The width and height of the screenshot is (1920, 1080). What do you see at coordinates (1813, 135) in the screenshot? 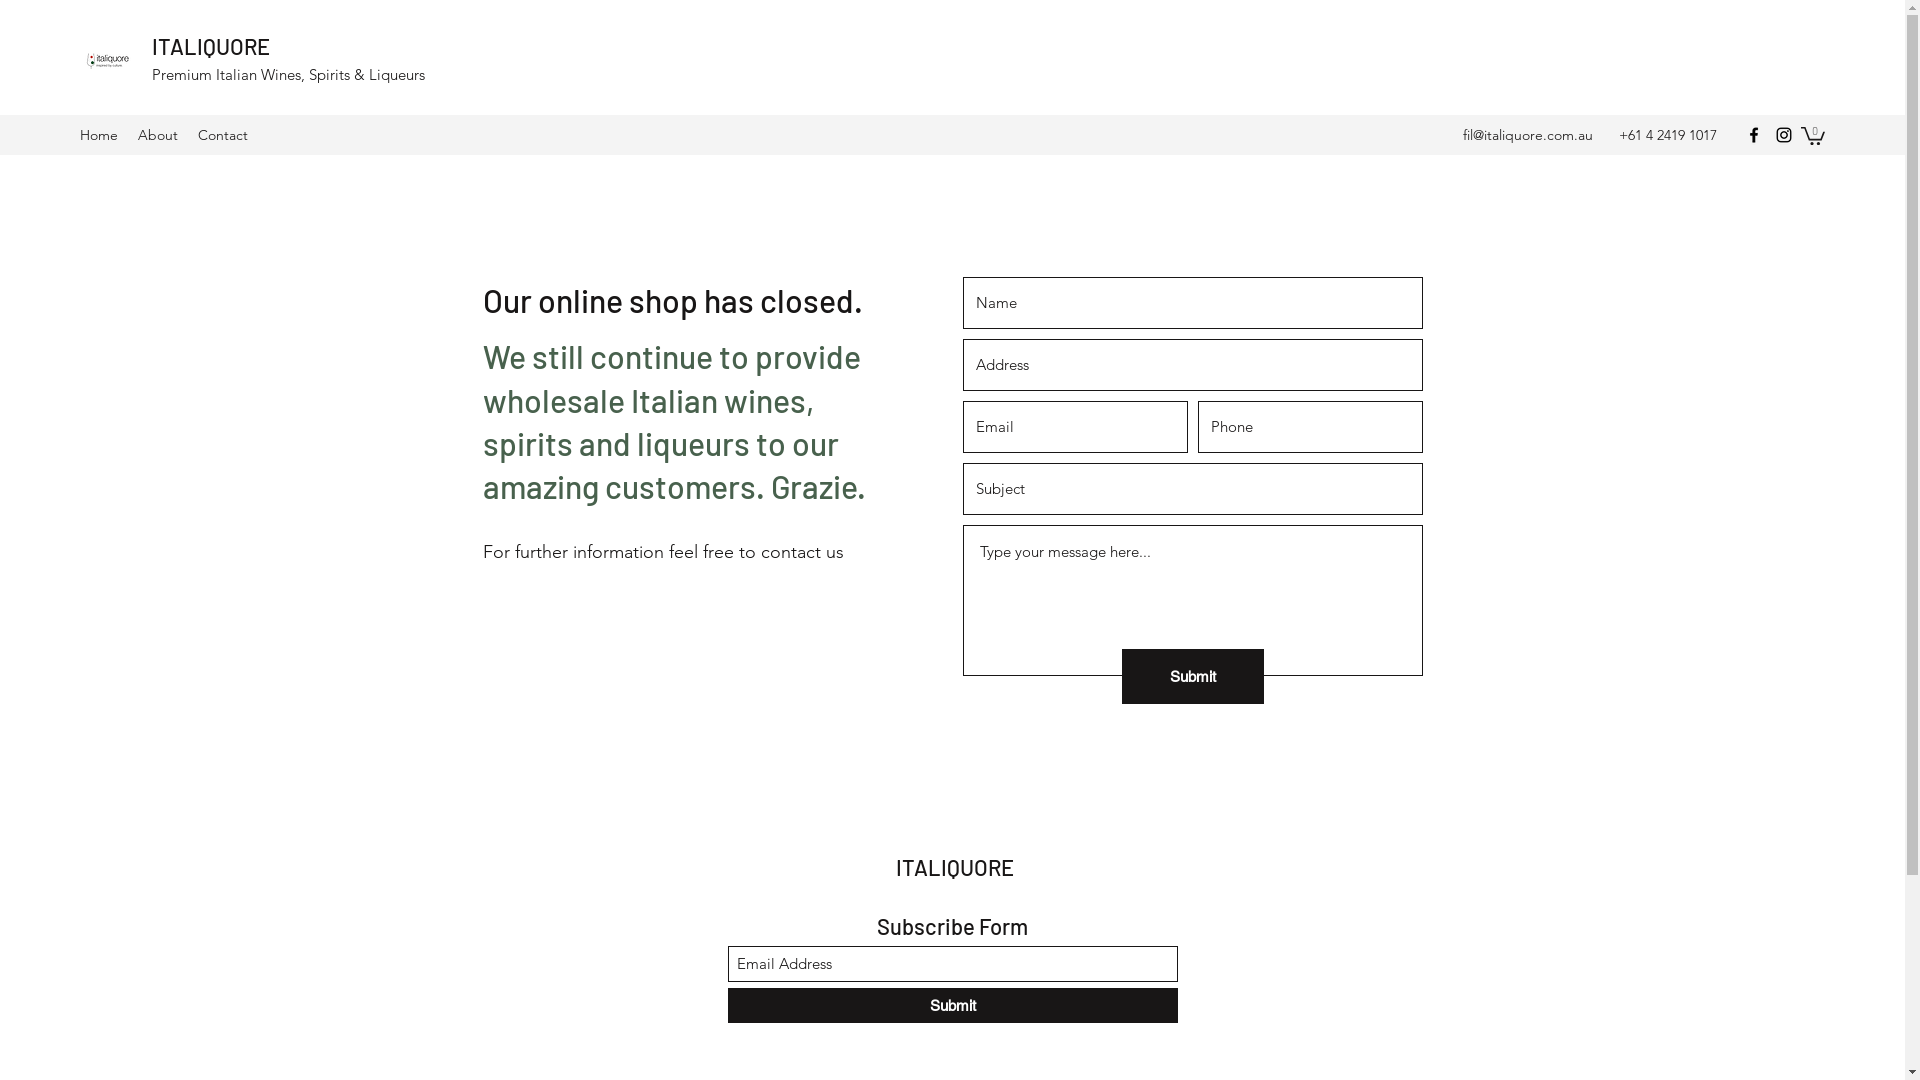
I see `0` at bounding box center [1813, 135].